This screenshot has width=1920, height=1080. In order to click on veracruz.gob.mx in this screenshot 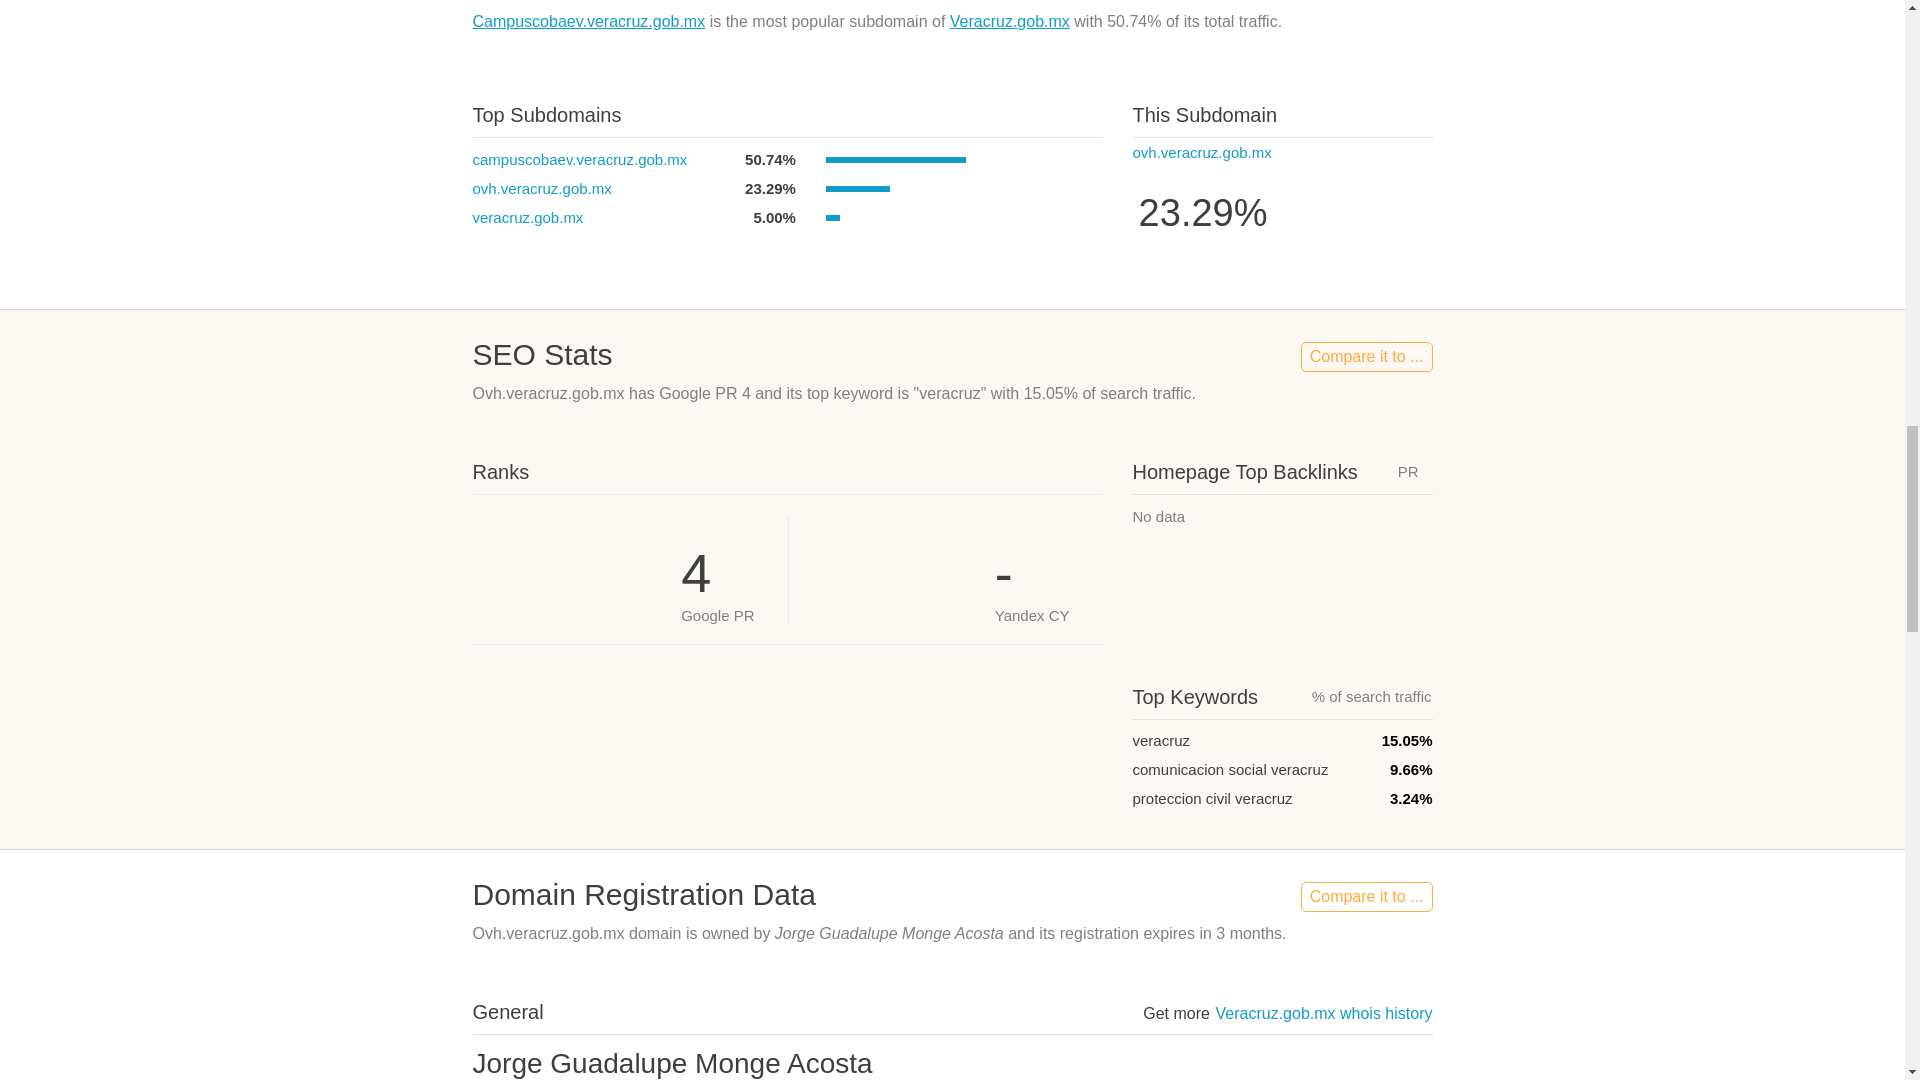, I will do `click(528, 217)`.